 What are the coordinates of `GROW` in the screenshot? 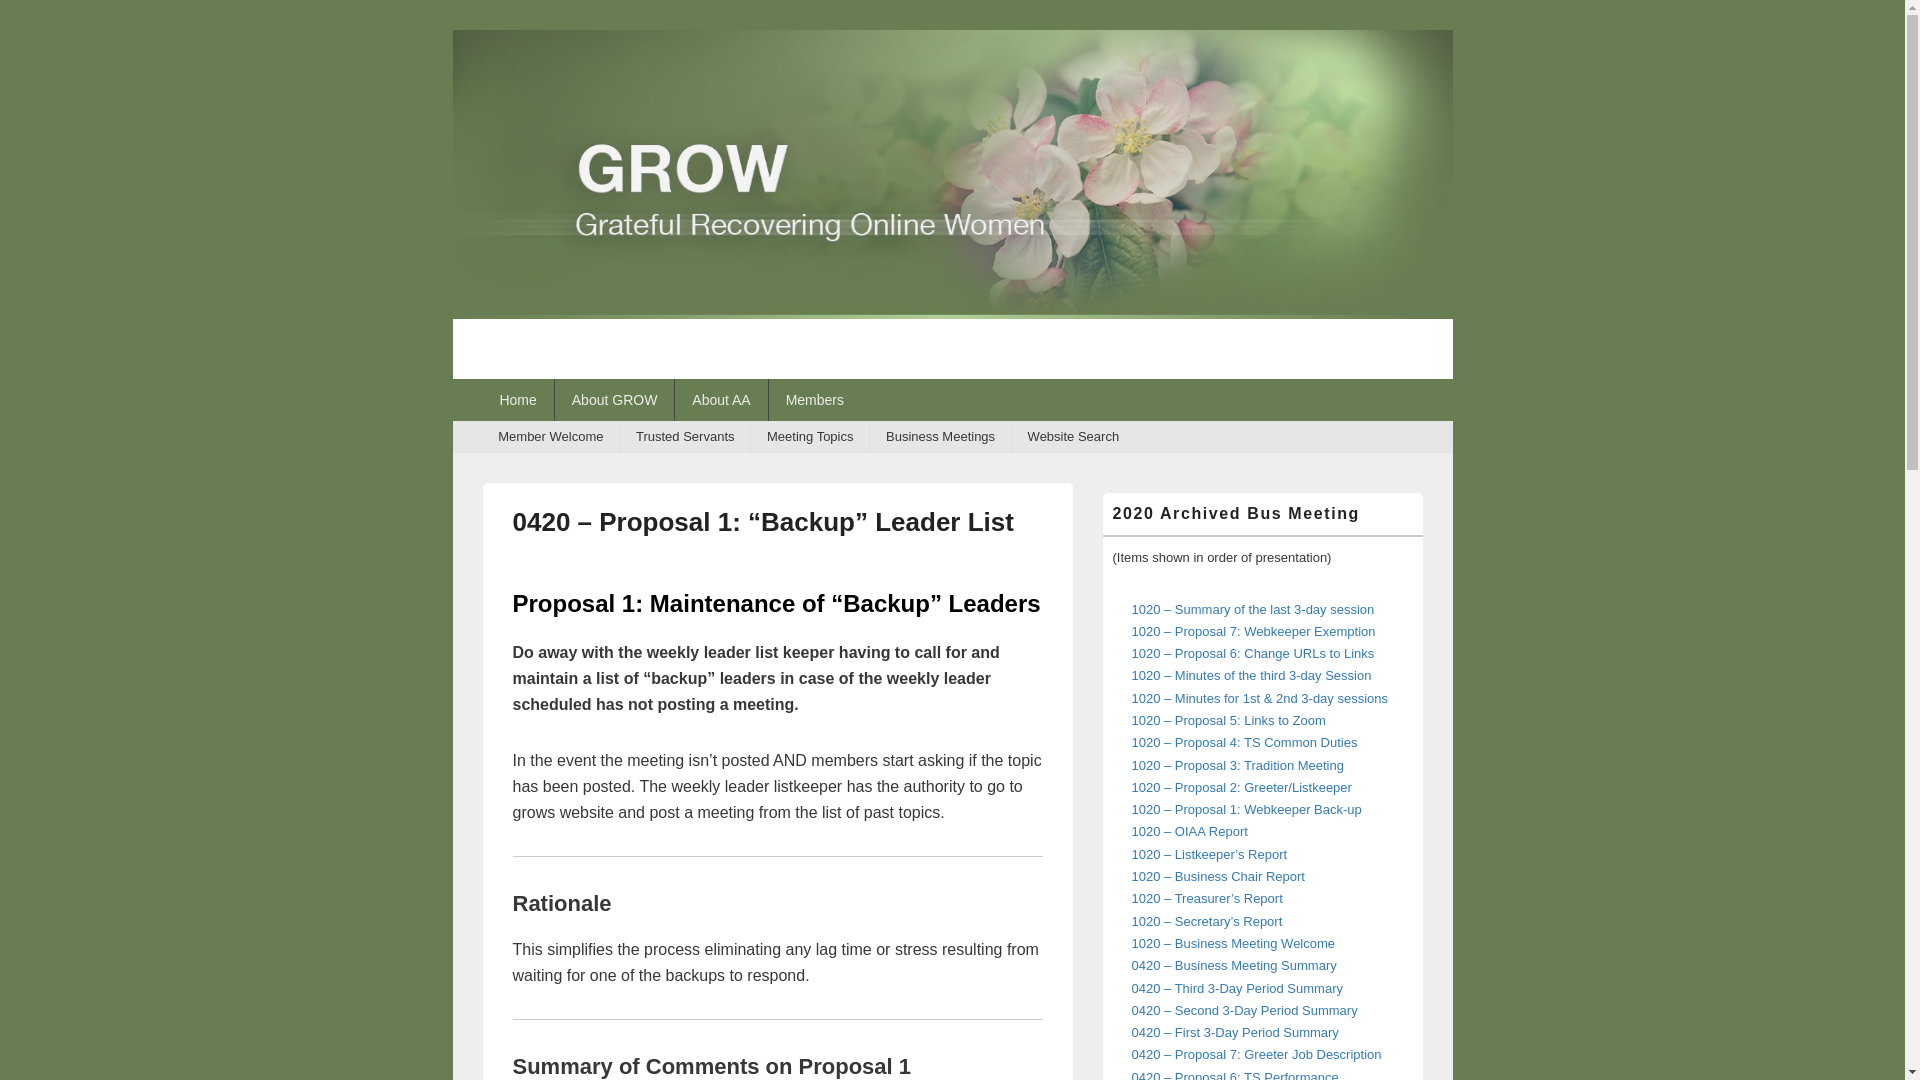 It's located at (951, 312).